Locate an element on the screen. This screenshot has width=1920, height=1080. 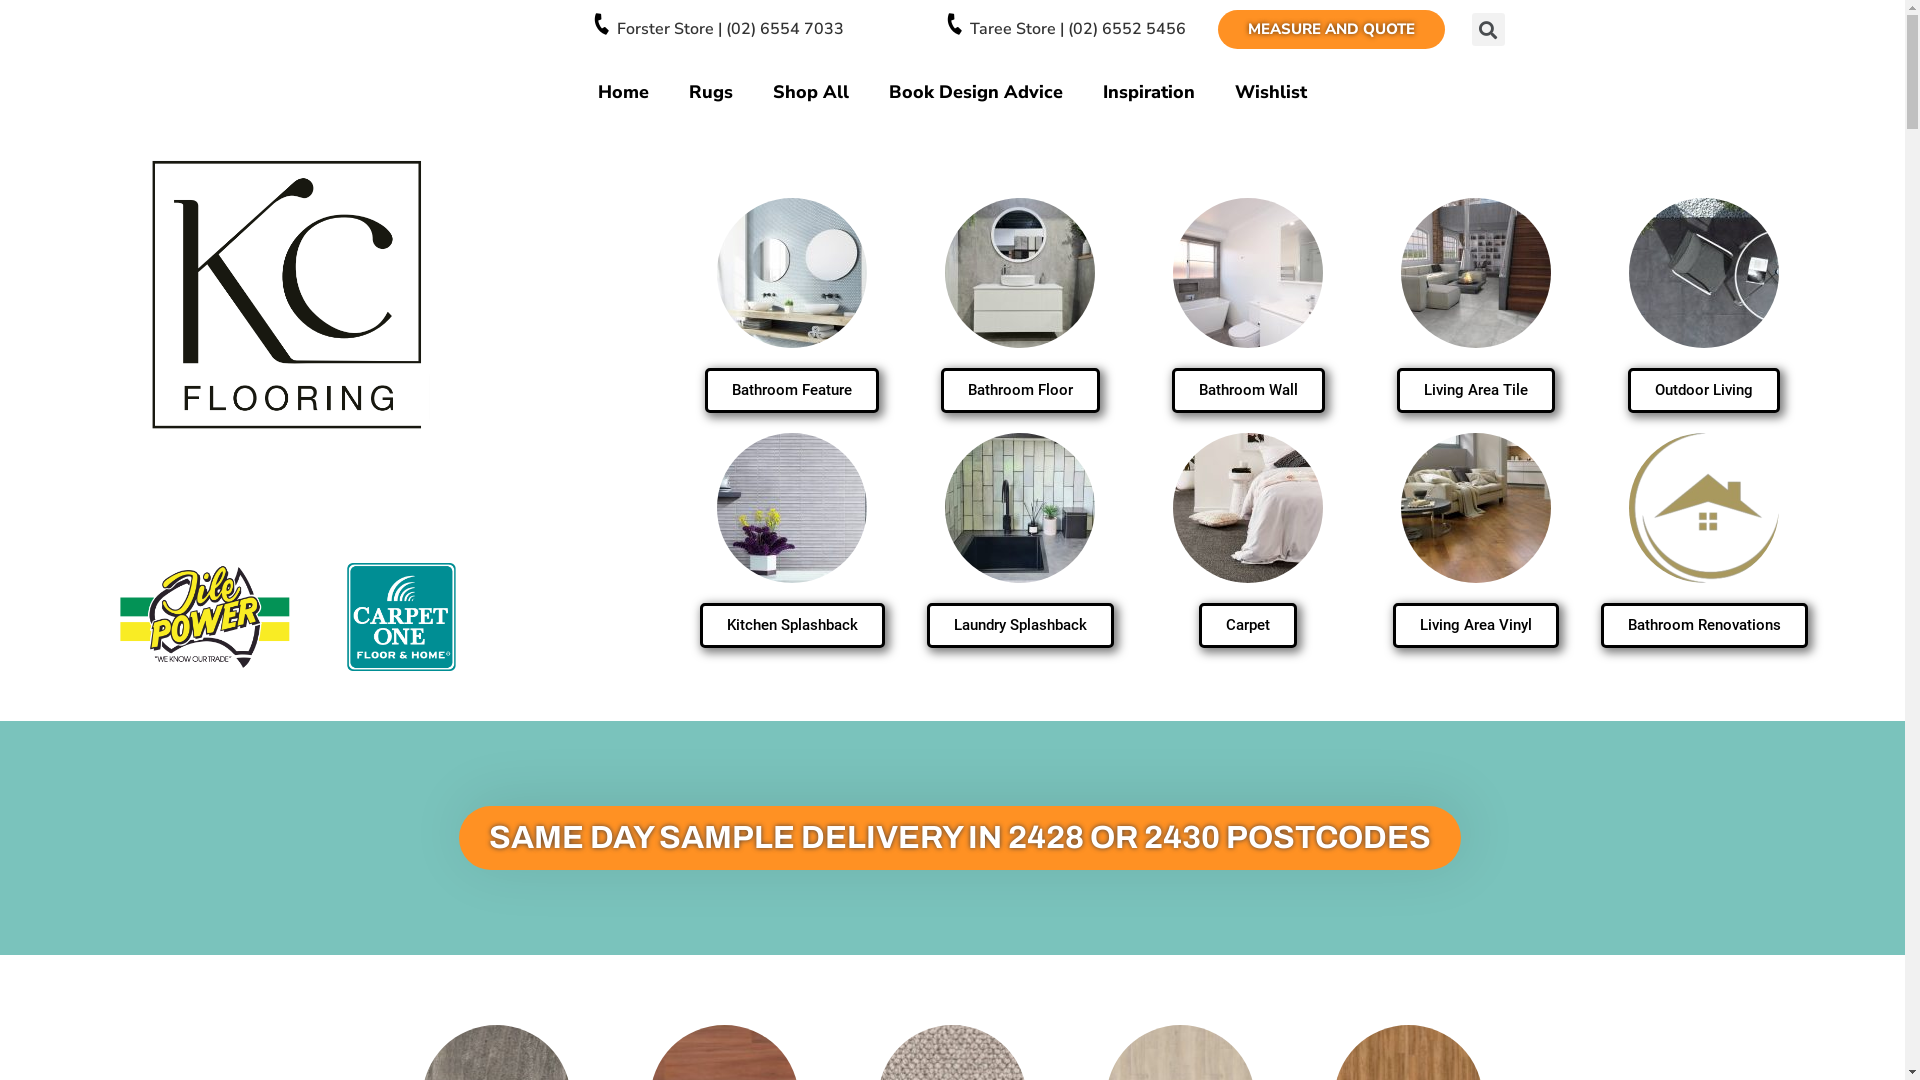
SAME DAY SAMPLE DELIVERY IN 2428 OR 2430 POSTCODES is located at coordinates (960, 838).